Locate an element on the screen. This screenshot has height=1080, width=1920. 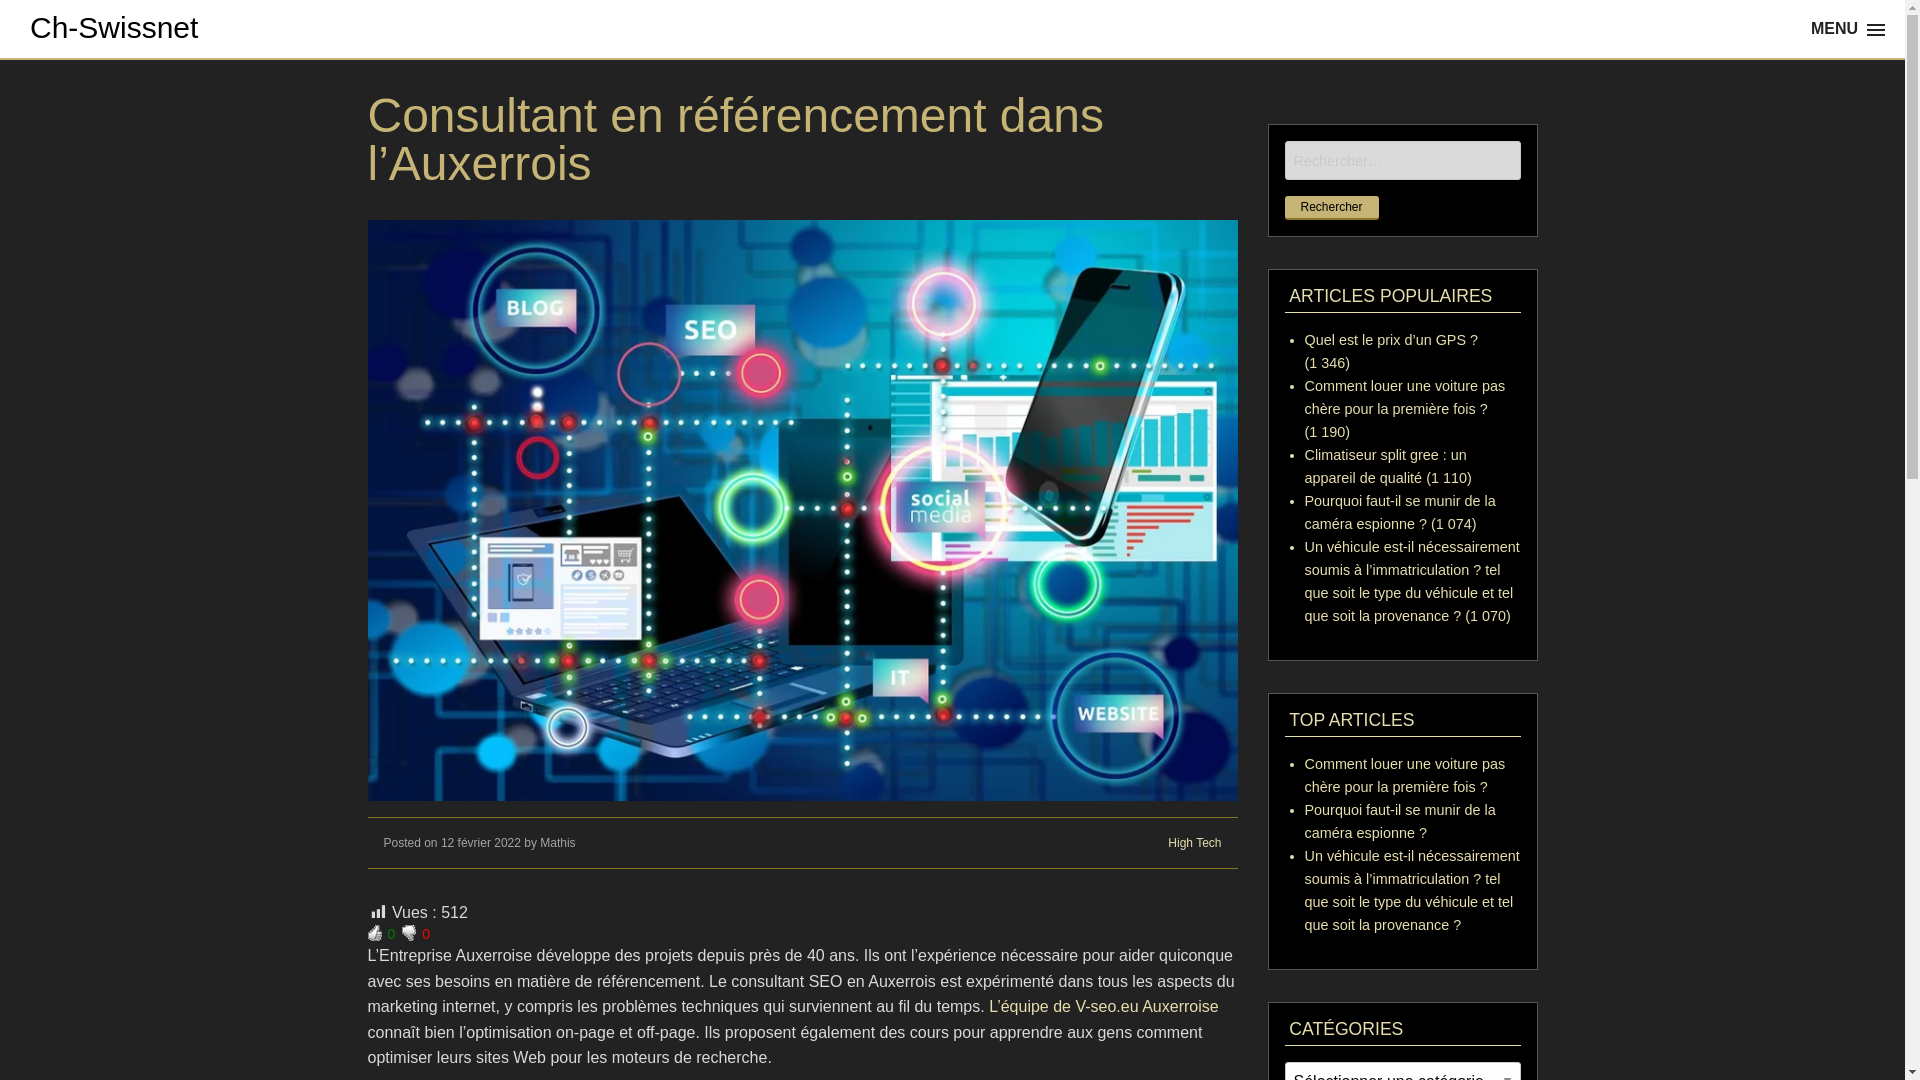
MENU is located at coordinates (1850, 29).